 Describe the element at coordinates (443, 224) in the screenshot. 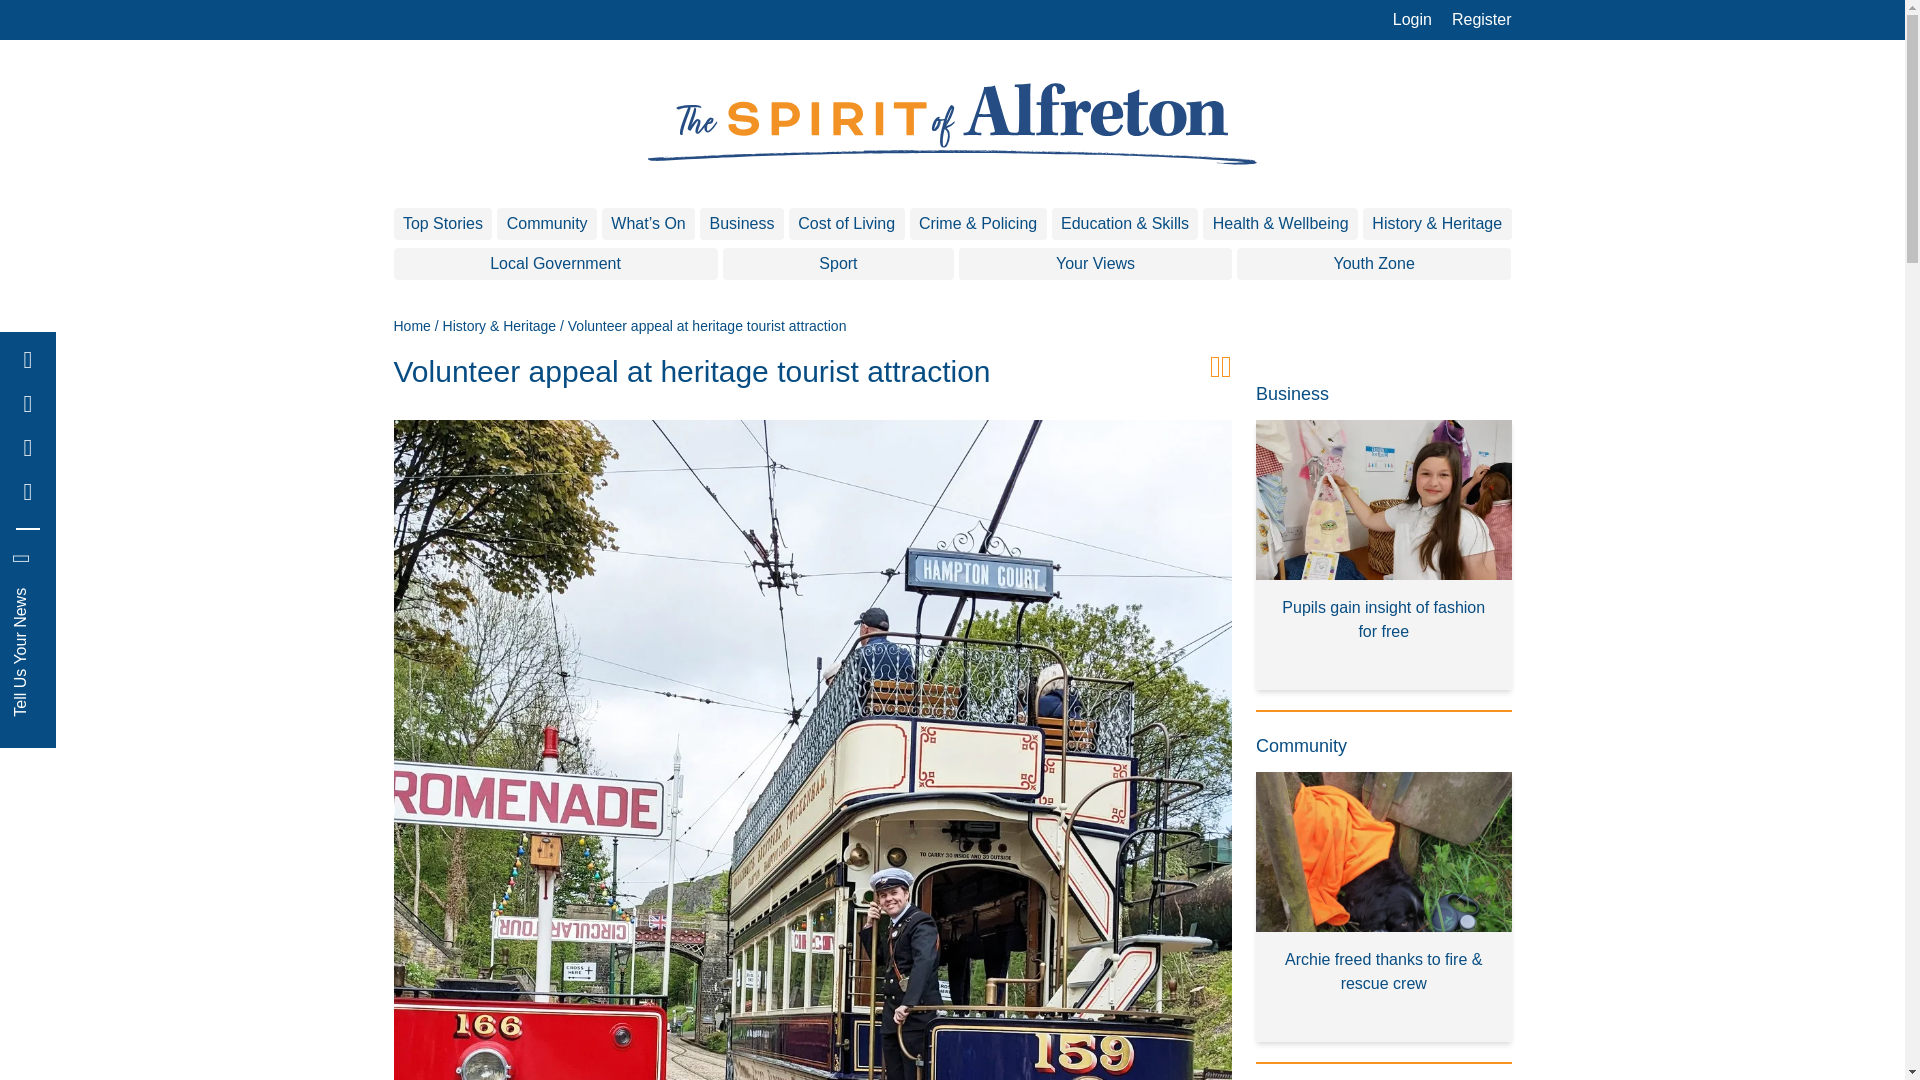

I see `Top Stories` at that location.